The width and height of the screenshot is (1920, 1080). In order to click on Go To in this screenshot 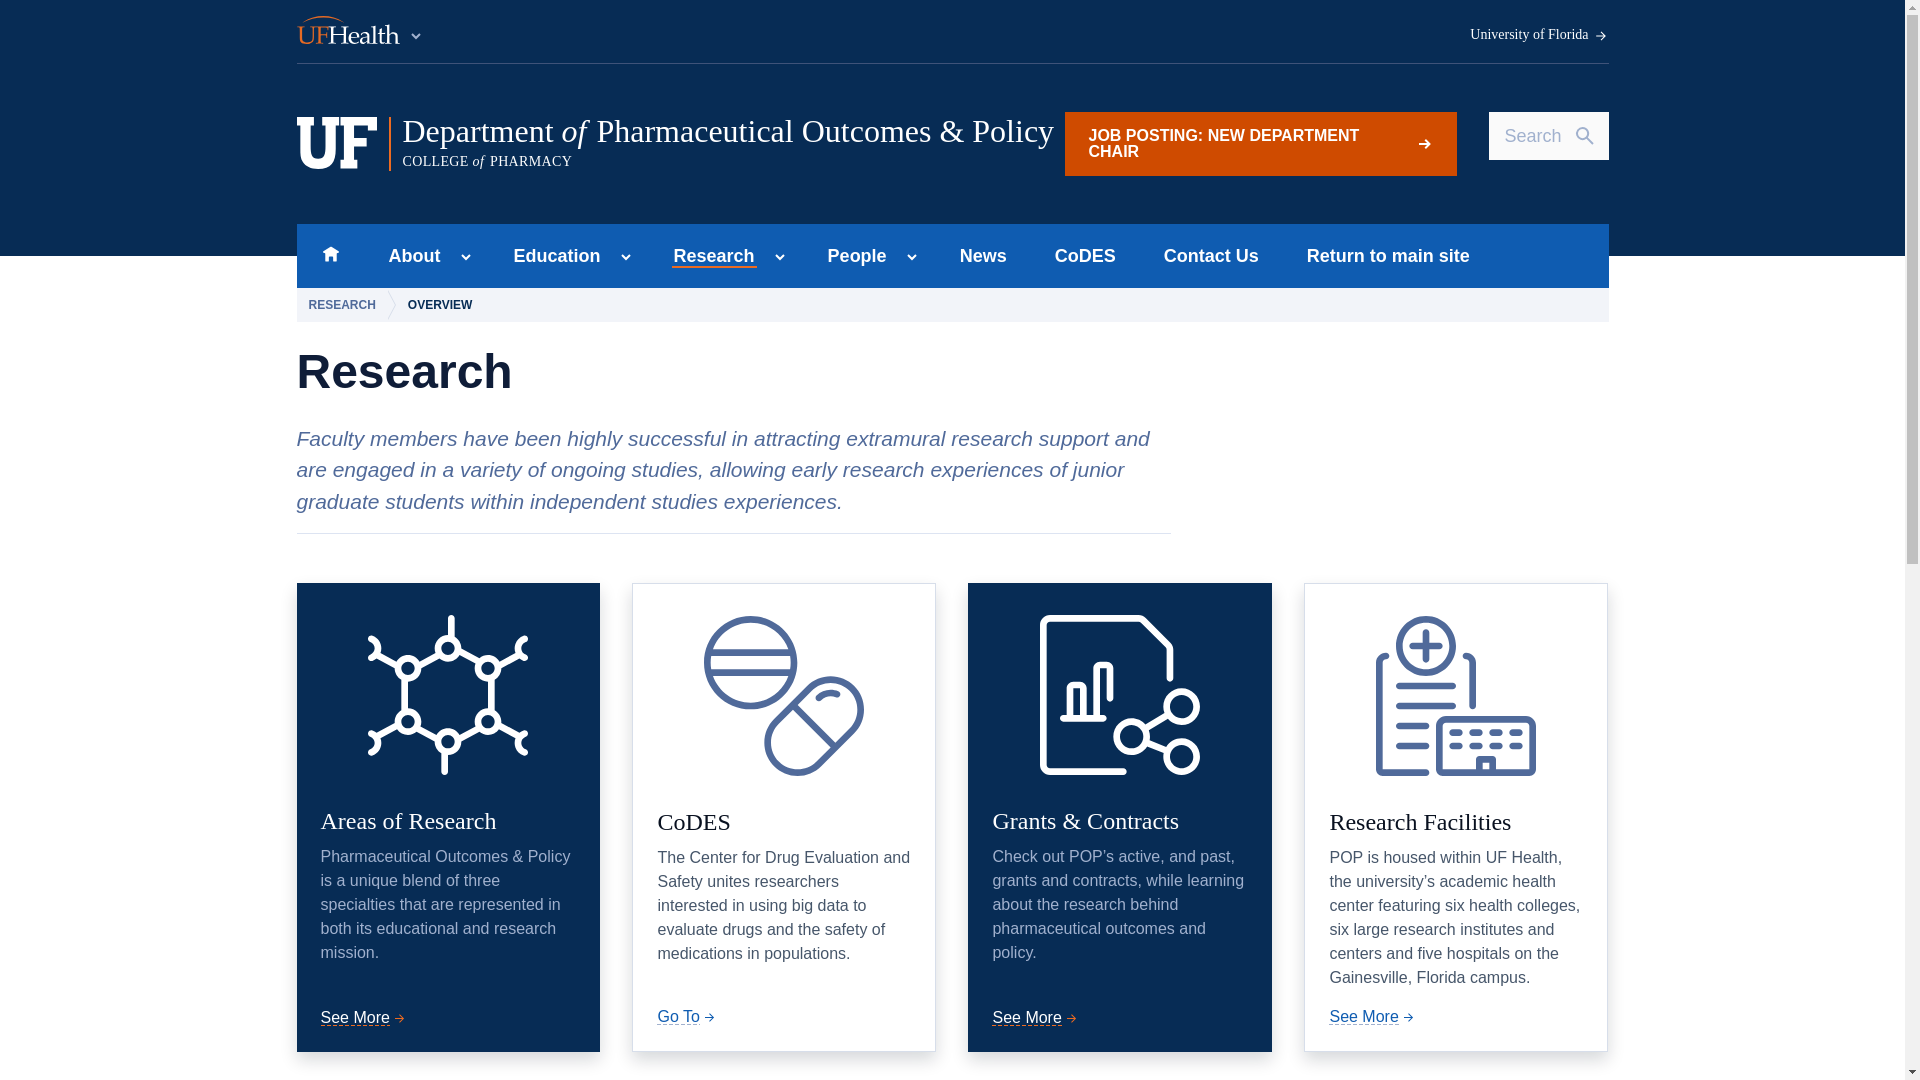, I will do `click(330, 256)`.